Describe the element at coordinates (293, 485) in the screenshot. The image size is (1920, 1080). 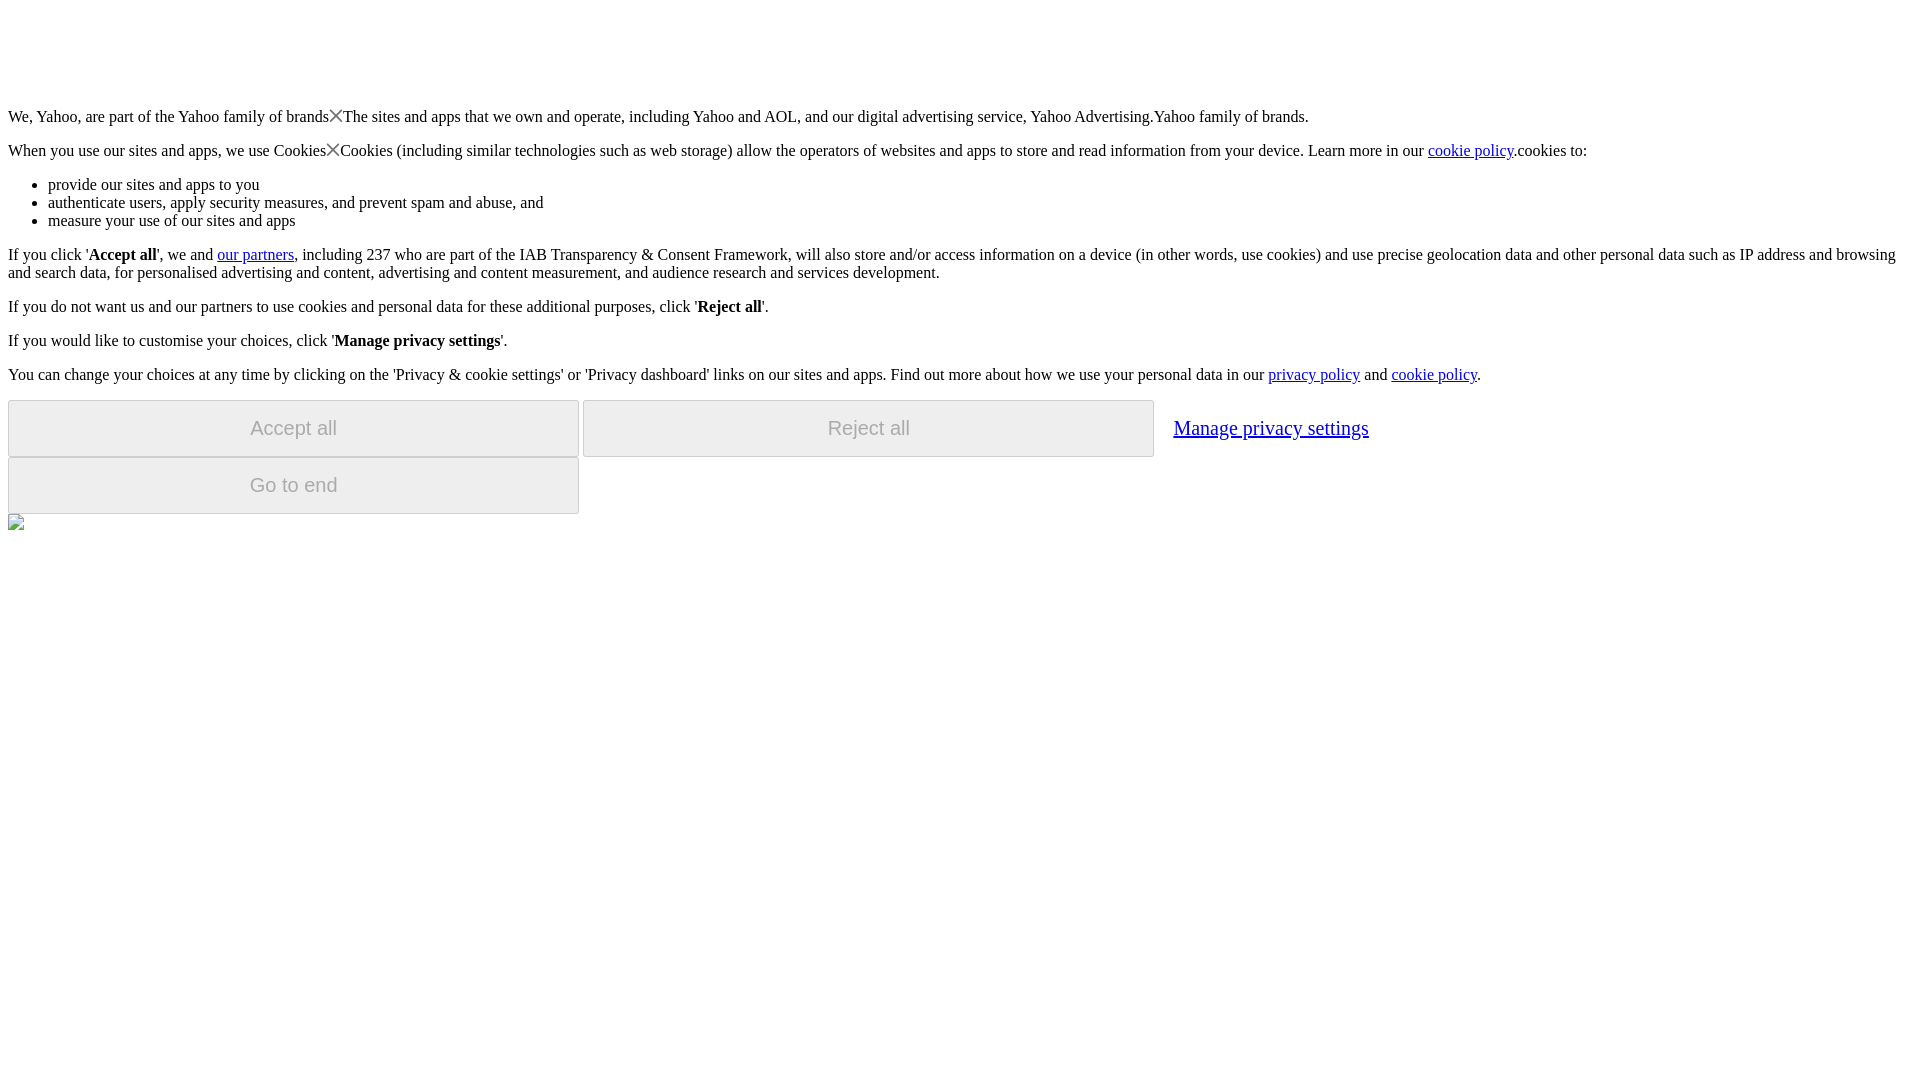
I see `Go to end` at that location.